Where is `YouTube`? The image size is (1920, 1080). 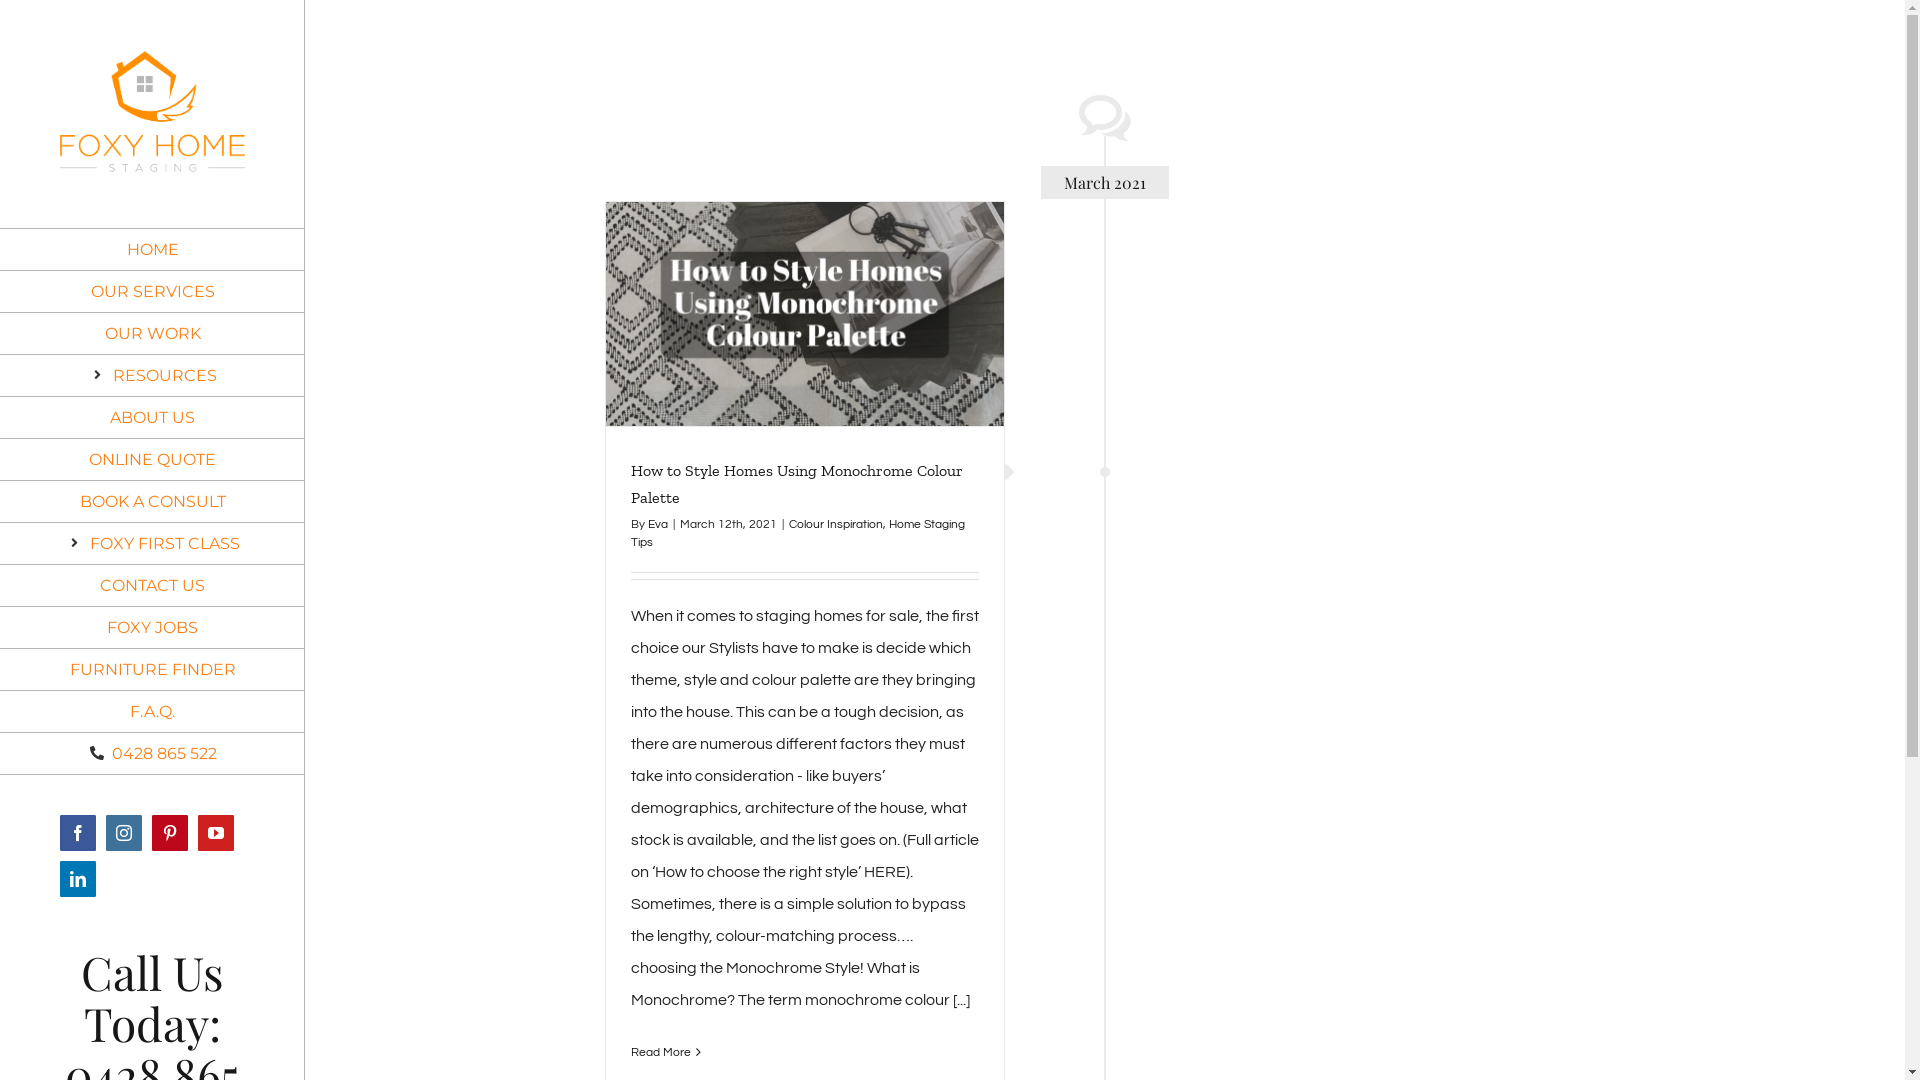
YouTube is located at coordinates (216, 833).